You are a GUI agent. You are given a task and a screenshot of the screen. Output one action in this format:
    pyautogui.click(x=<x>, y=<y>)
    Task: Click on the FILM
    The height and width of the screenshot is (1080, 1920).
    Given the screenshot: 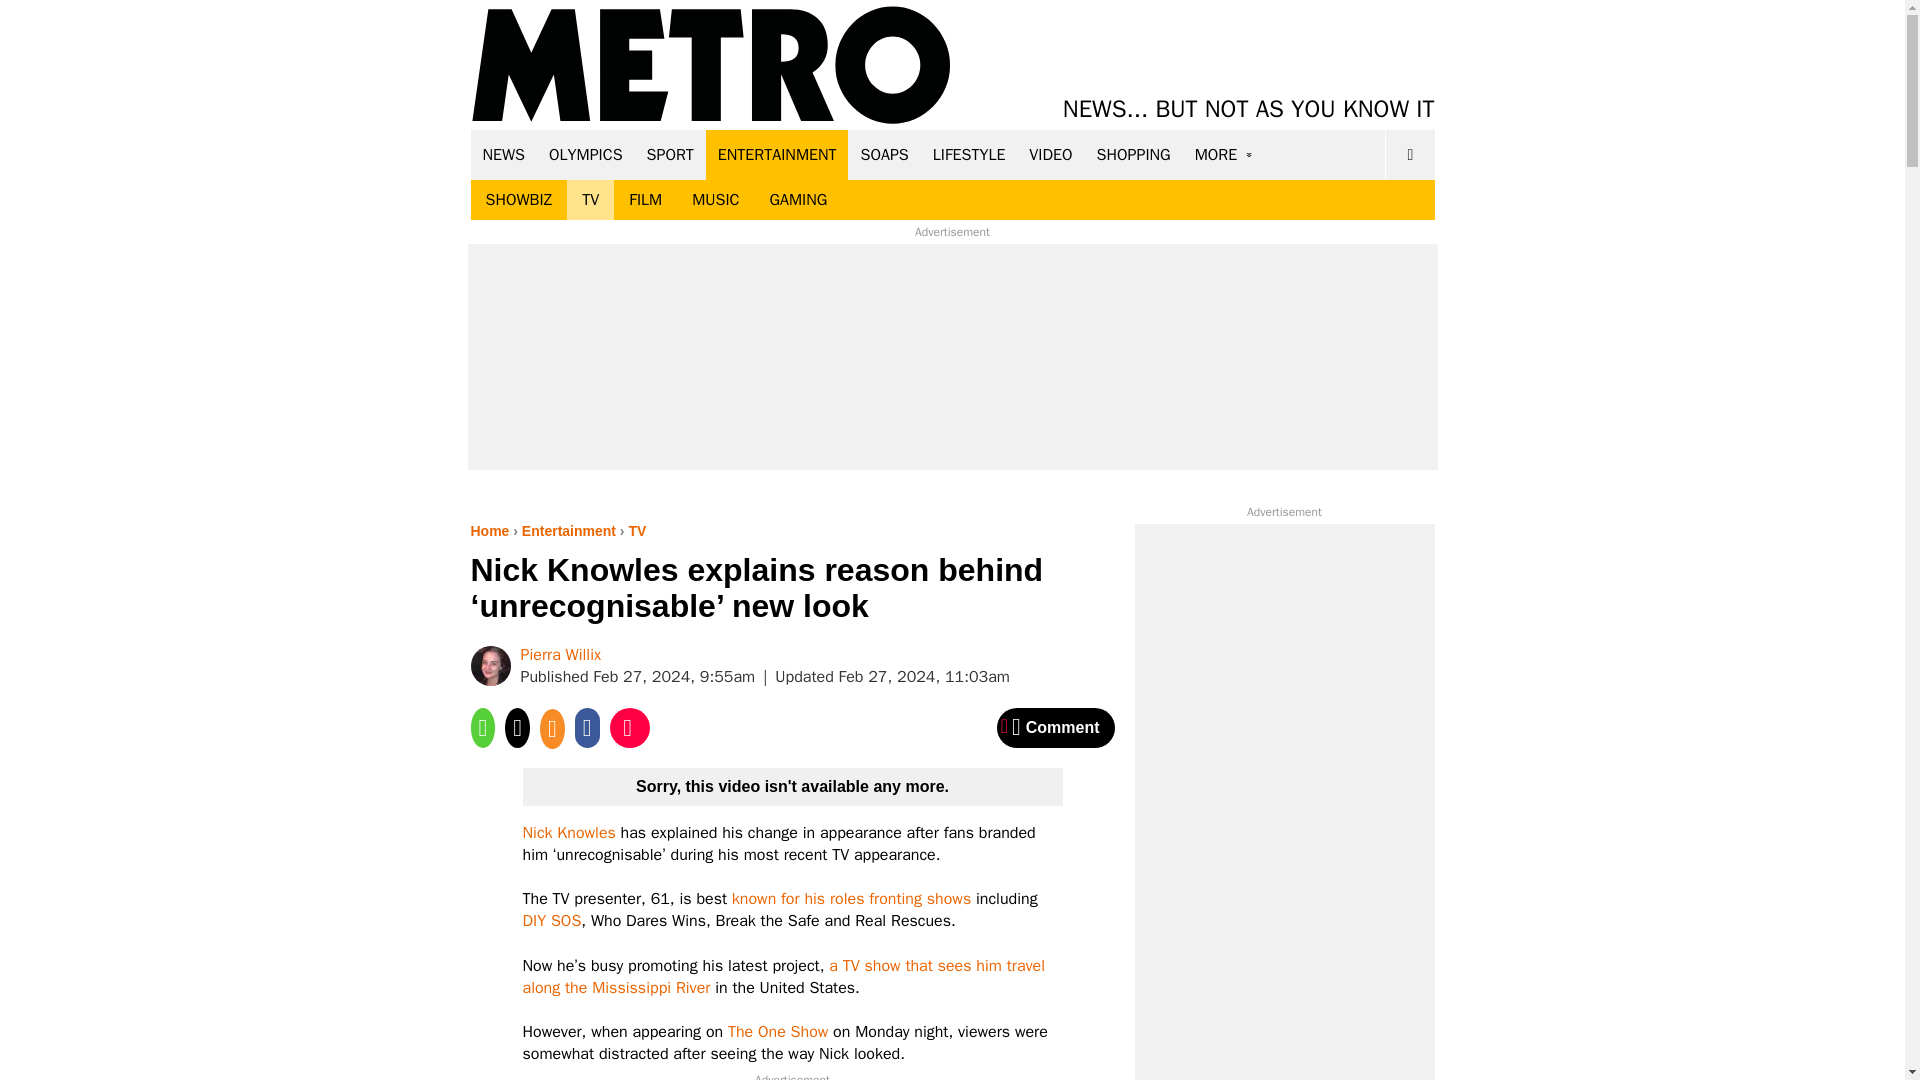 What is the action you would take?
    pyautogui.click(x=646, y=200)
    